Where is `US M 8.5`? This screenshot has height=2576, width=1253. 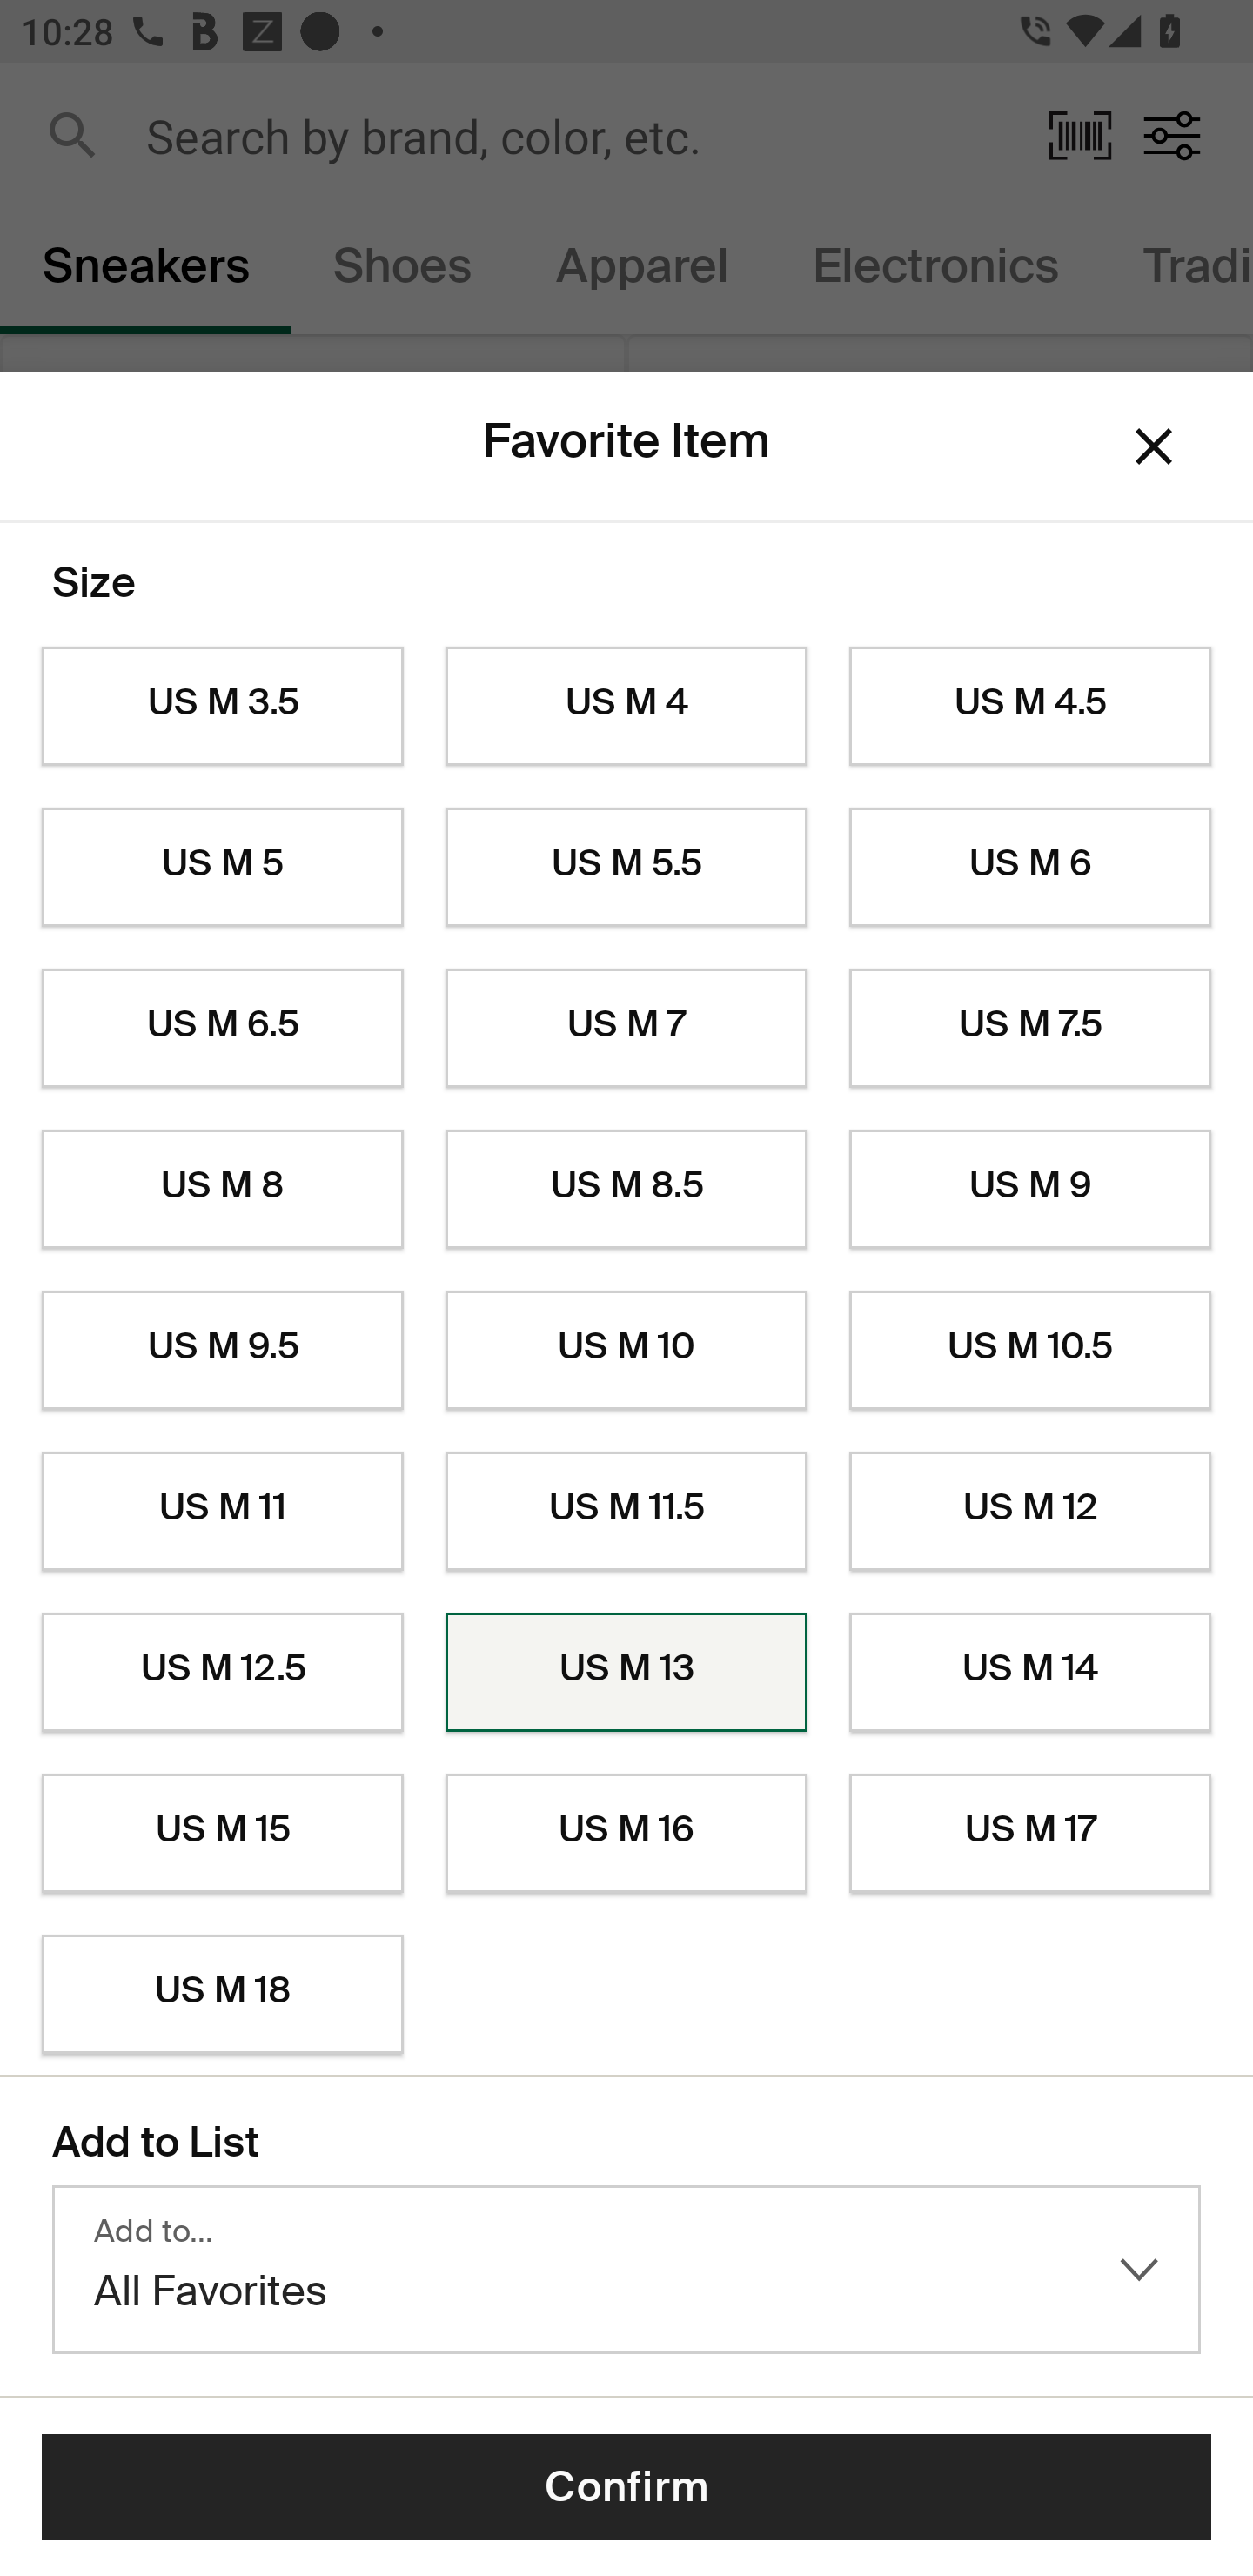 US M 8.5 is located at coordinates (626, 1190).